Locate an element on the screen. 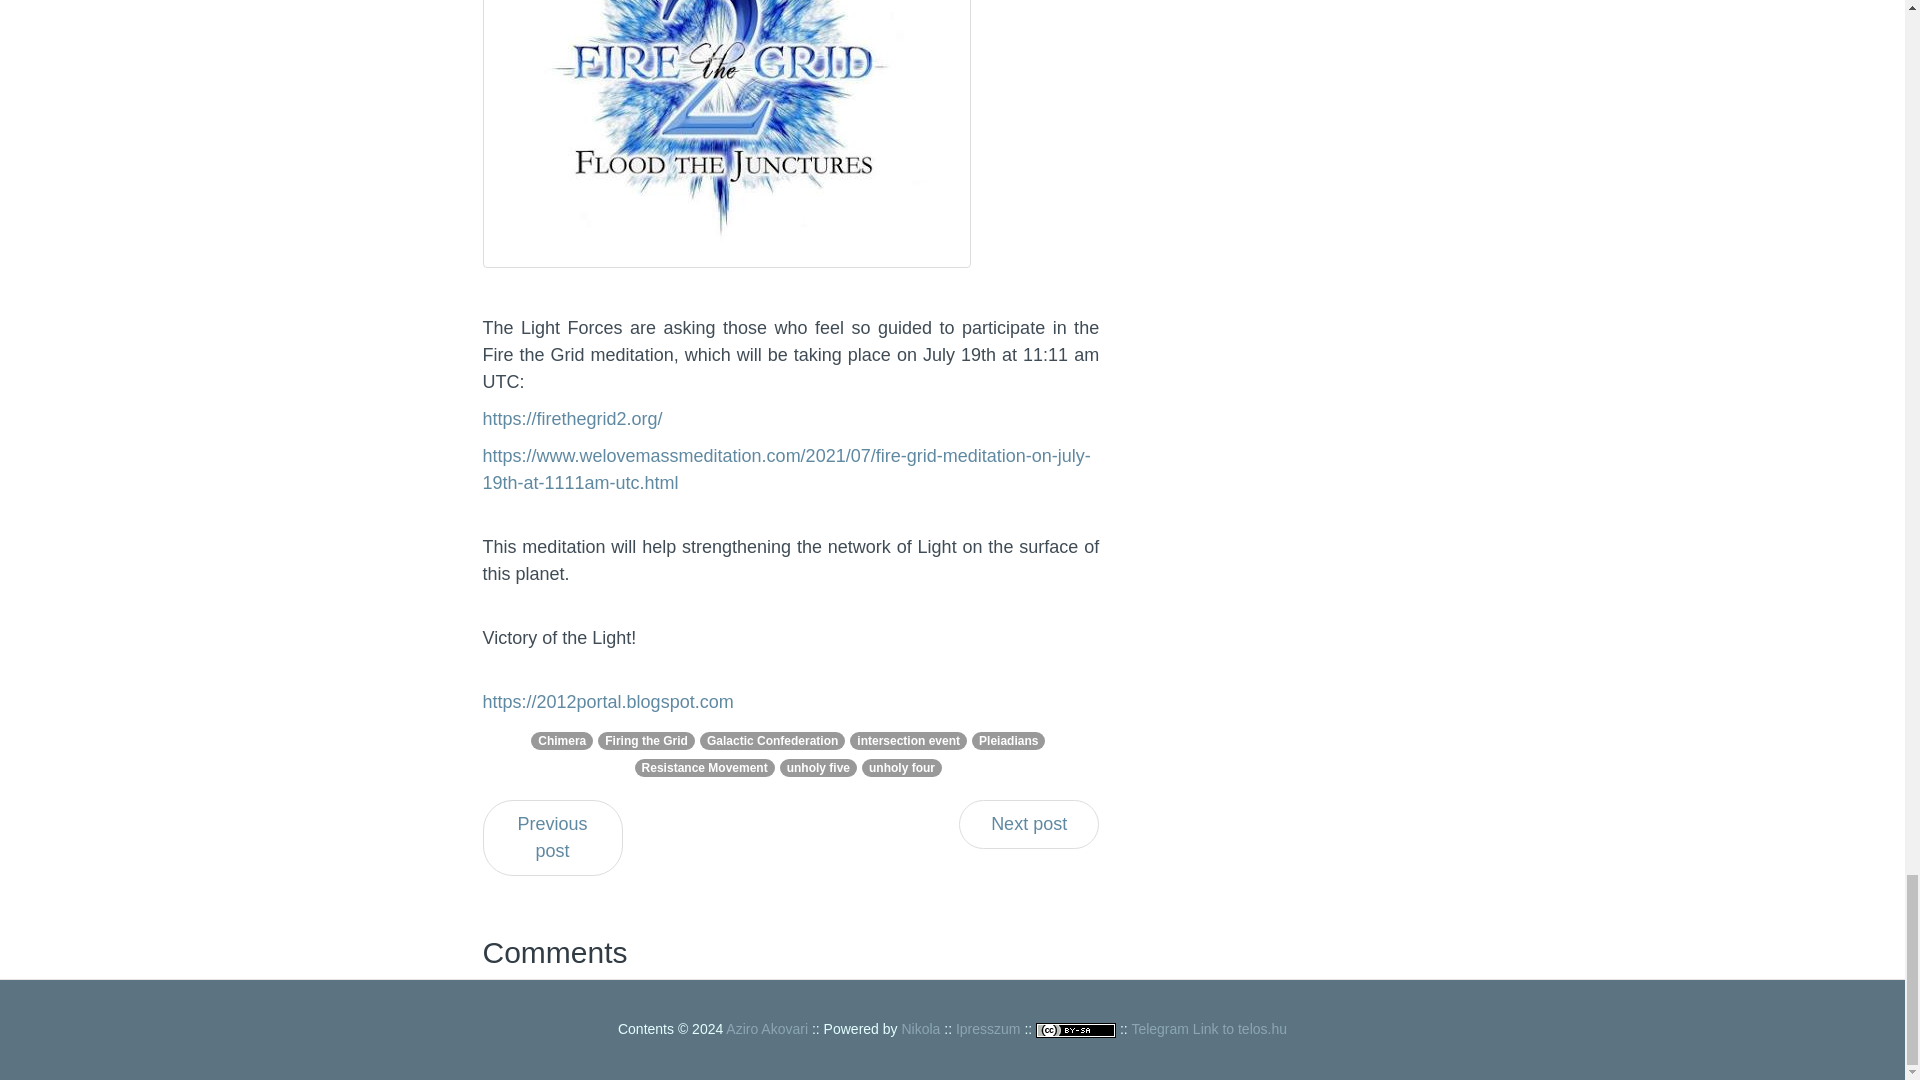  Previous post is located at coordinates (552, 838).